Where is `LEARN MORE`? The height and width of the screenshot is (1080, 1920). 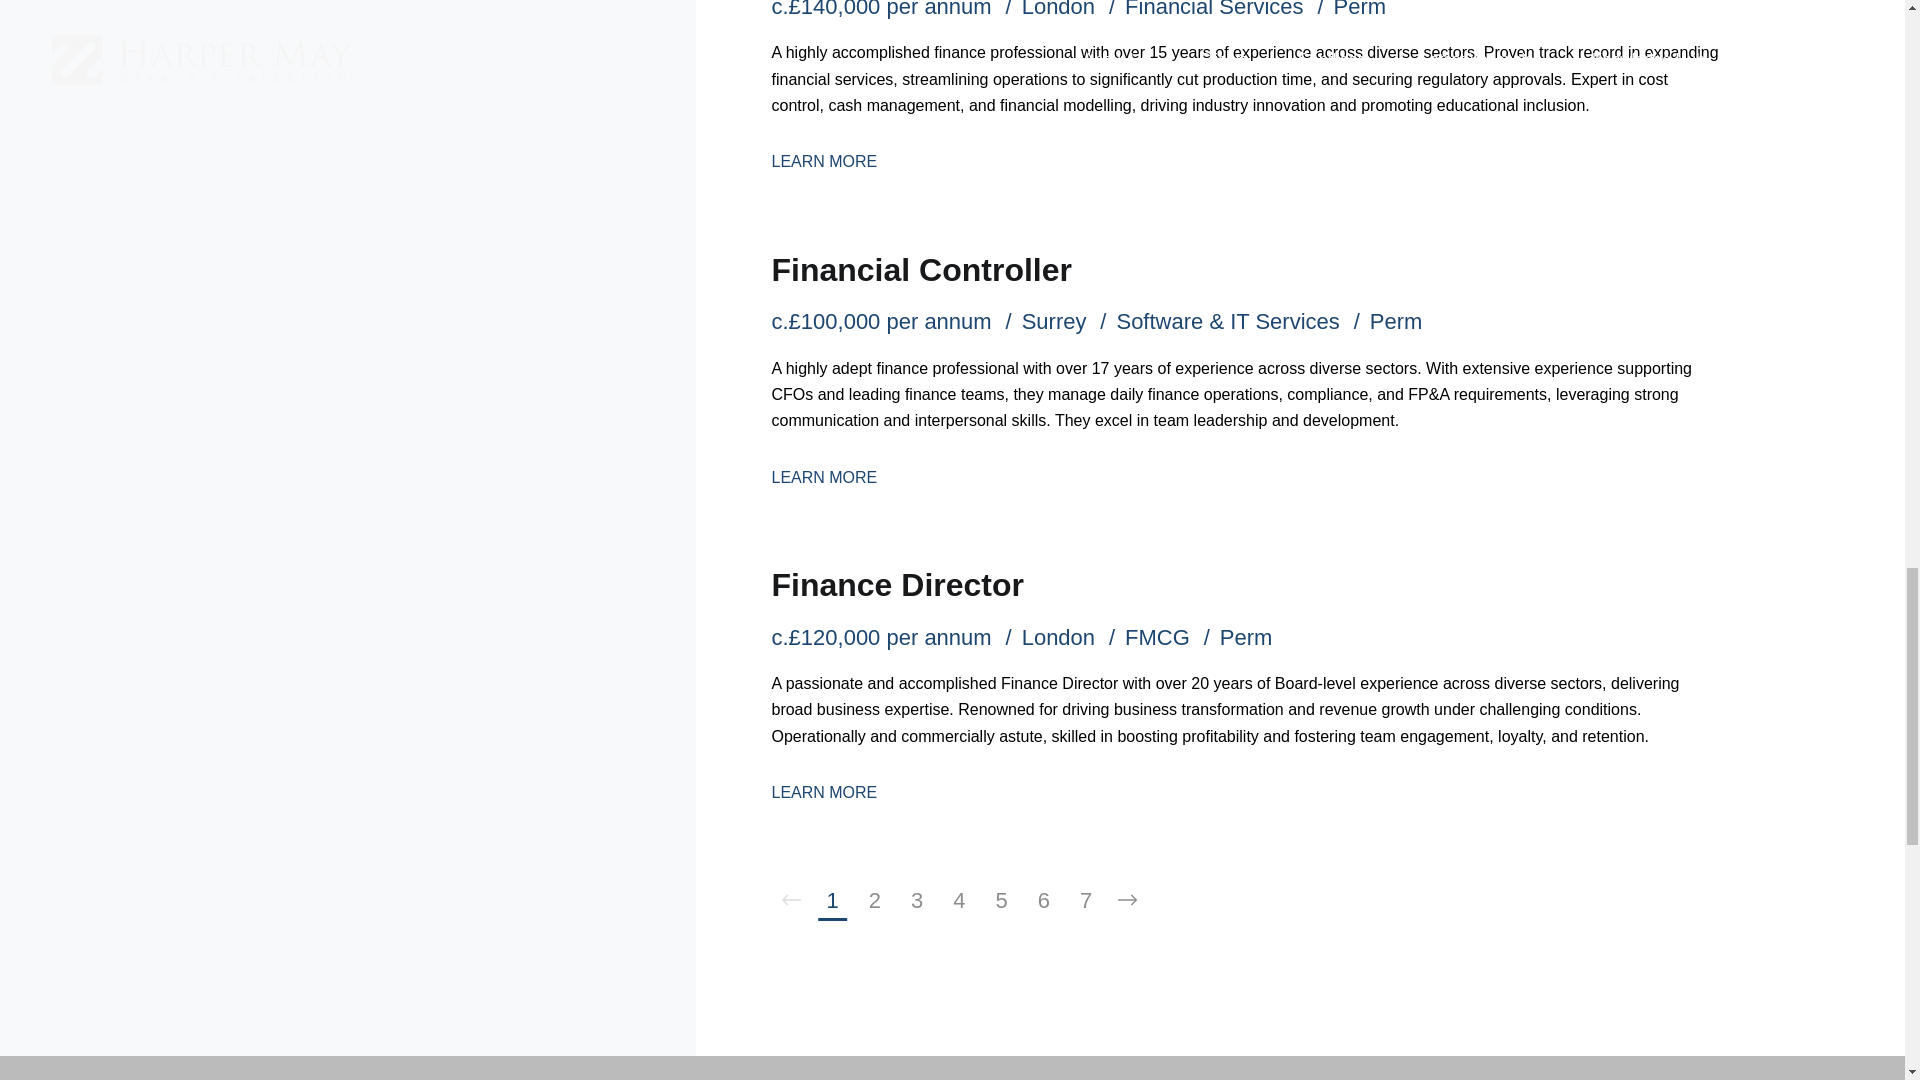
LEARN MORE is located at coordinates (824, 792).